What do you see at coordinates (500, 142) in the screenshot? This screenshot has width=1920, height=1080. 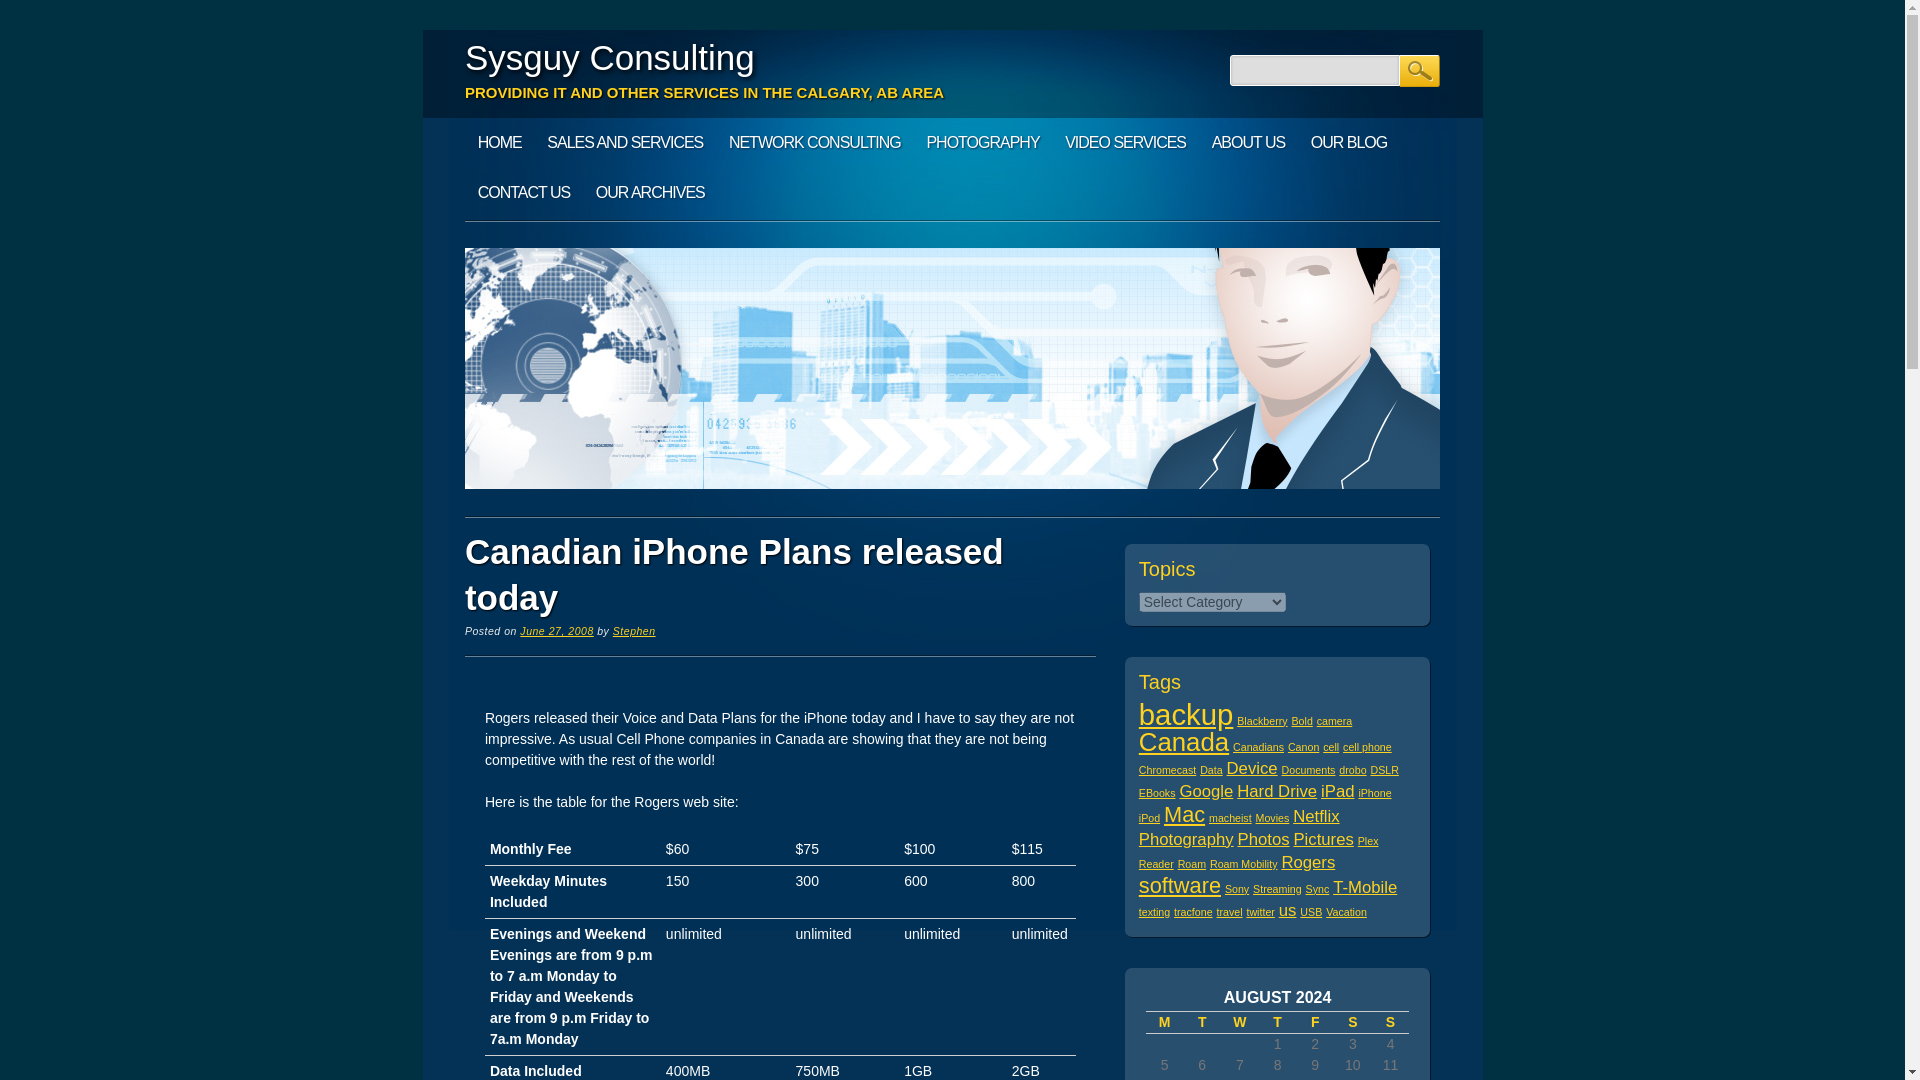 I see `HOME` at bounding box center [500, 142].